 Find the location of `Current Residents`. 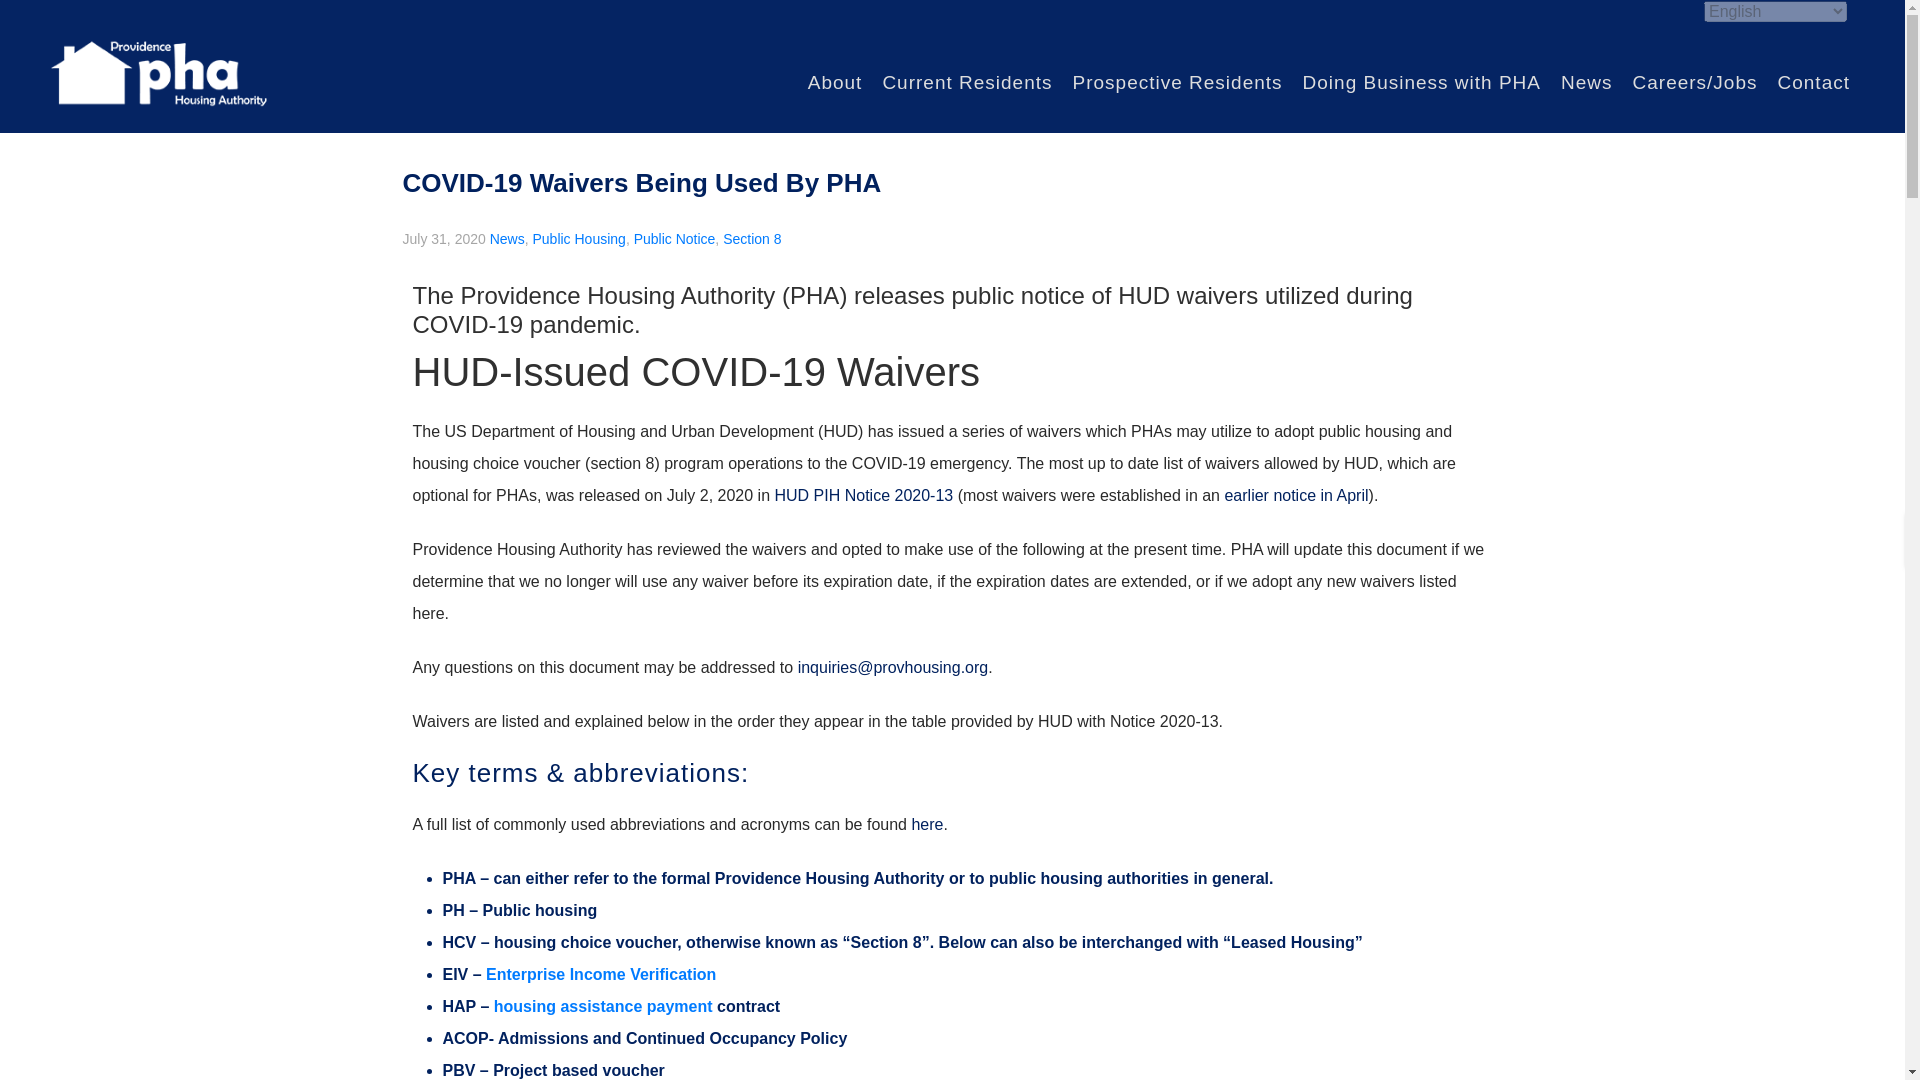

Current Residents is located at coordinates (966, 82).